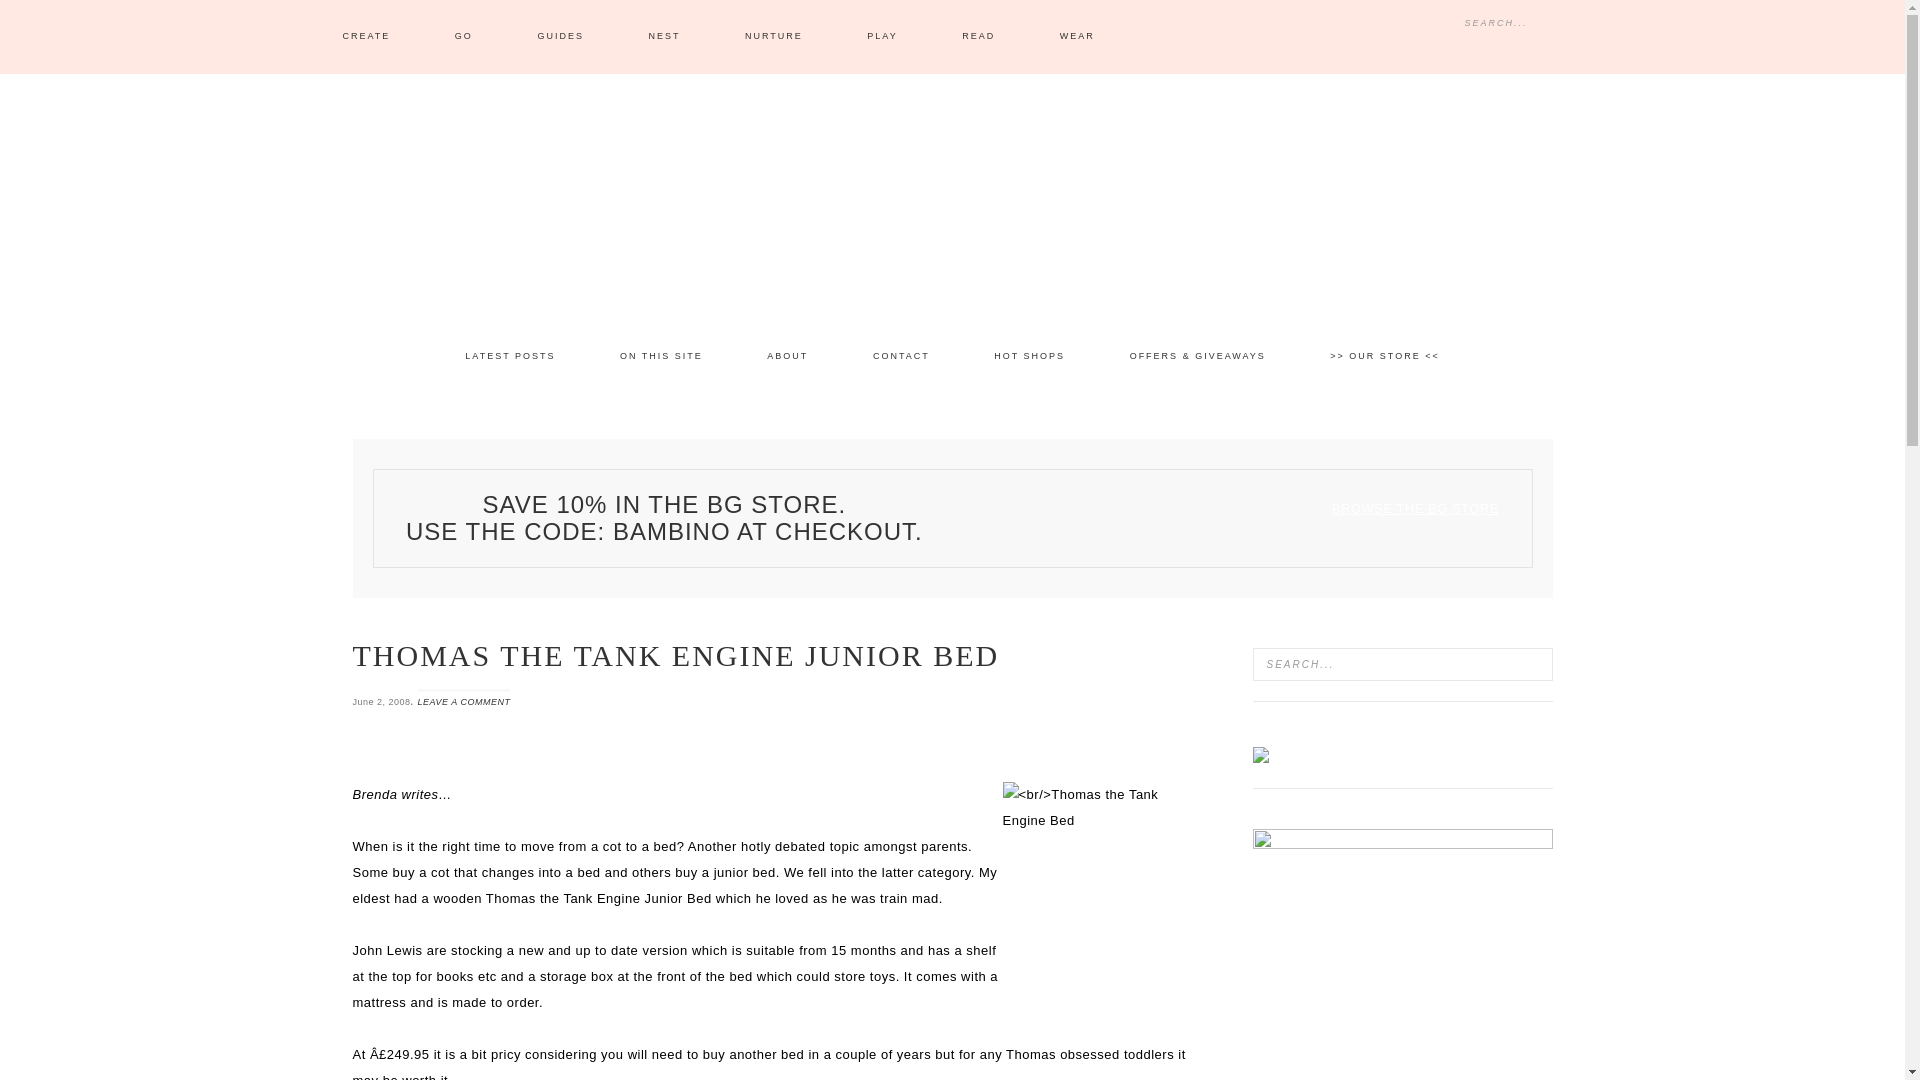 This screenshot has width=1920, height=1080. What do you see at coordinates (664, 37) in the screenshot?
I see `NEST` at bounding box center [664, 37].